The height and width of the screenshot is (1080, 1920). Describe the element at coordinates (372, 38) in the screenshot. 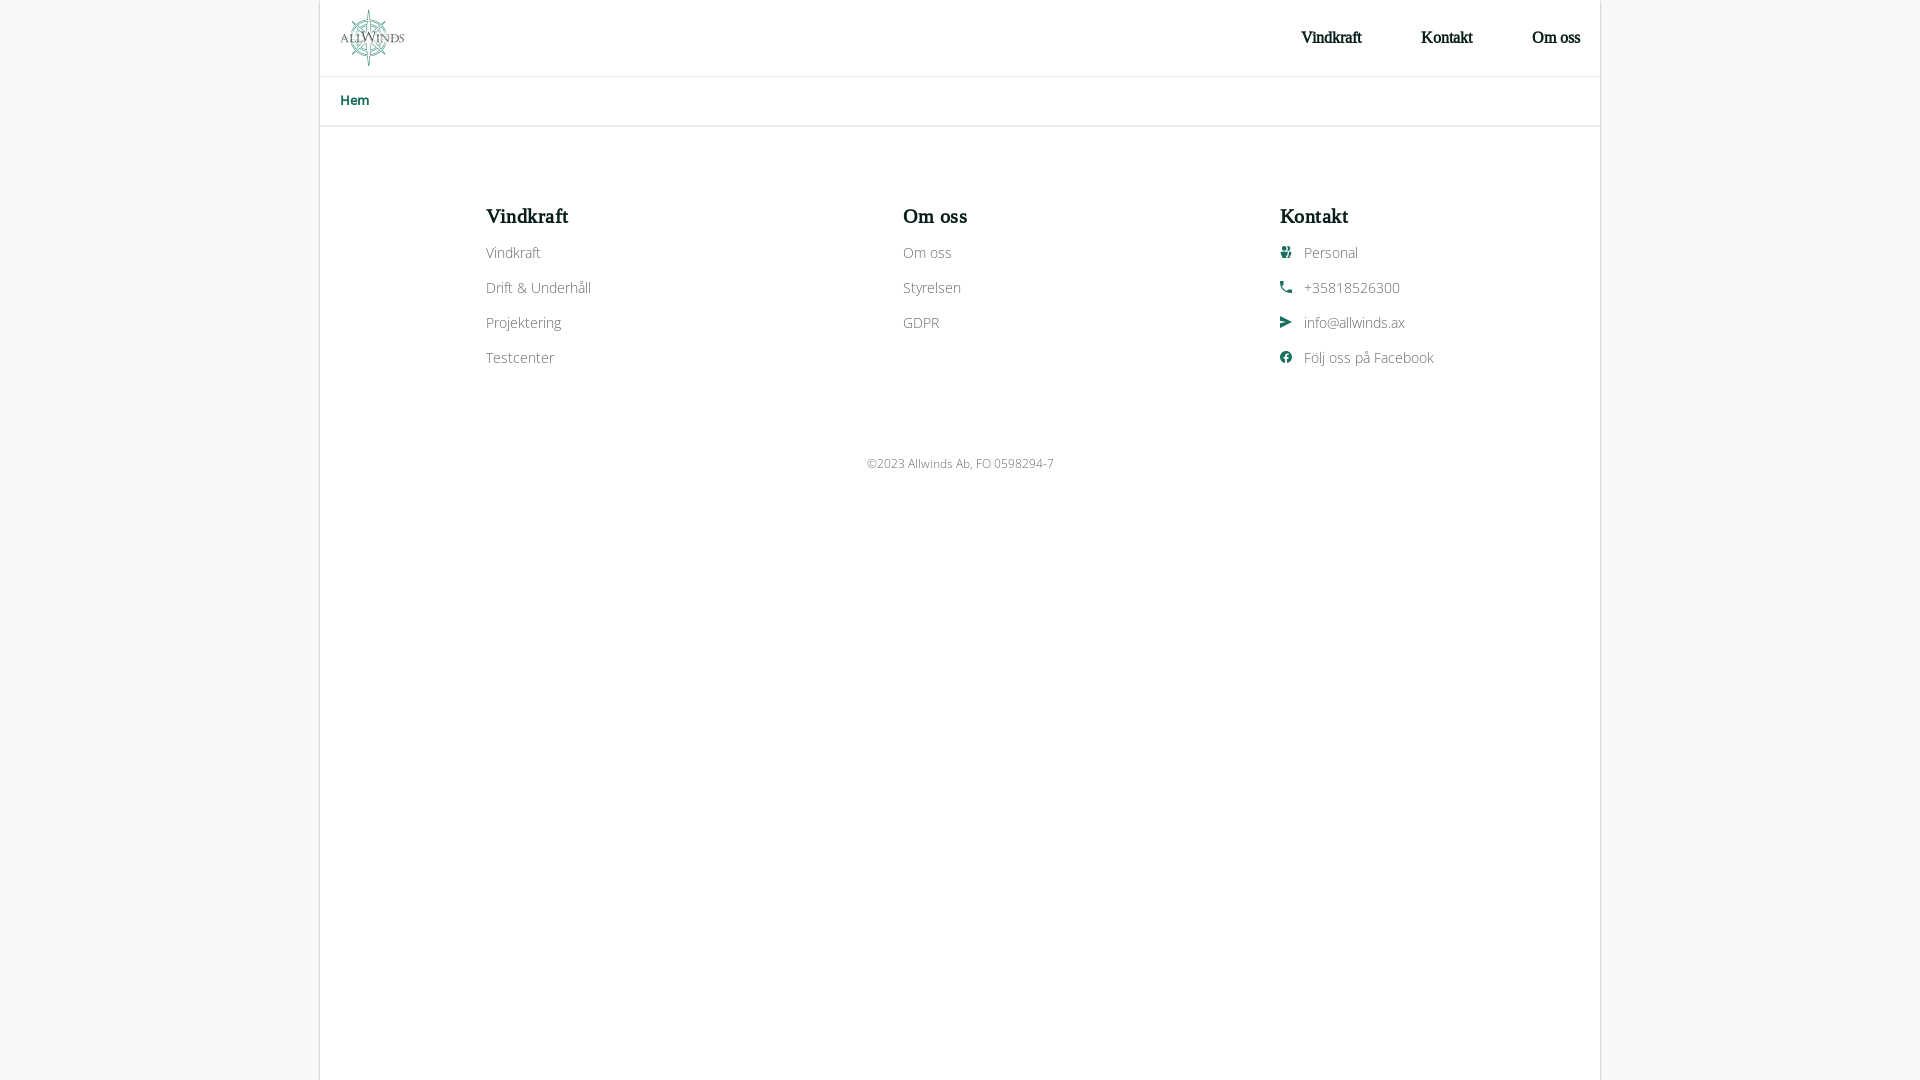

I see `Allwinds` at that location.